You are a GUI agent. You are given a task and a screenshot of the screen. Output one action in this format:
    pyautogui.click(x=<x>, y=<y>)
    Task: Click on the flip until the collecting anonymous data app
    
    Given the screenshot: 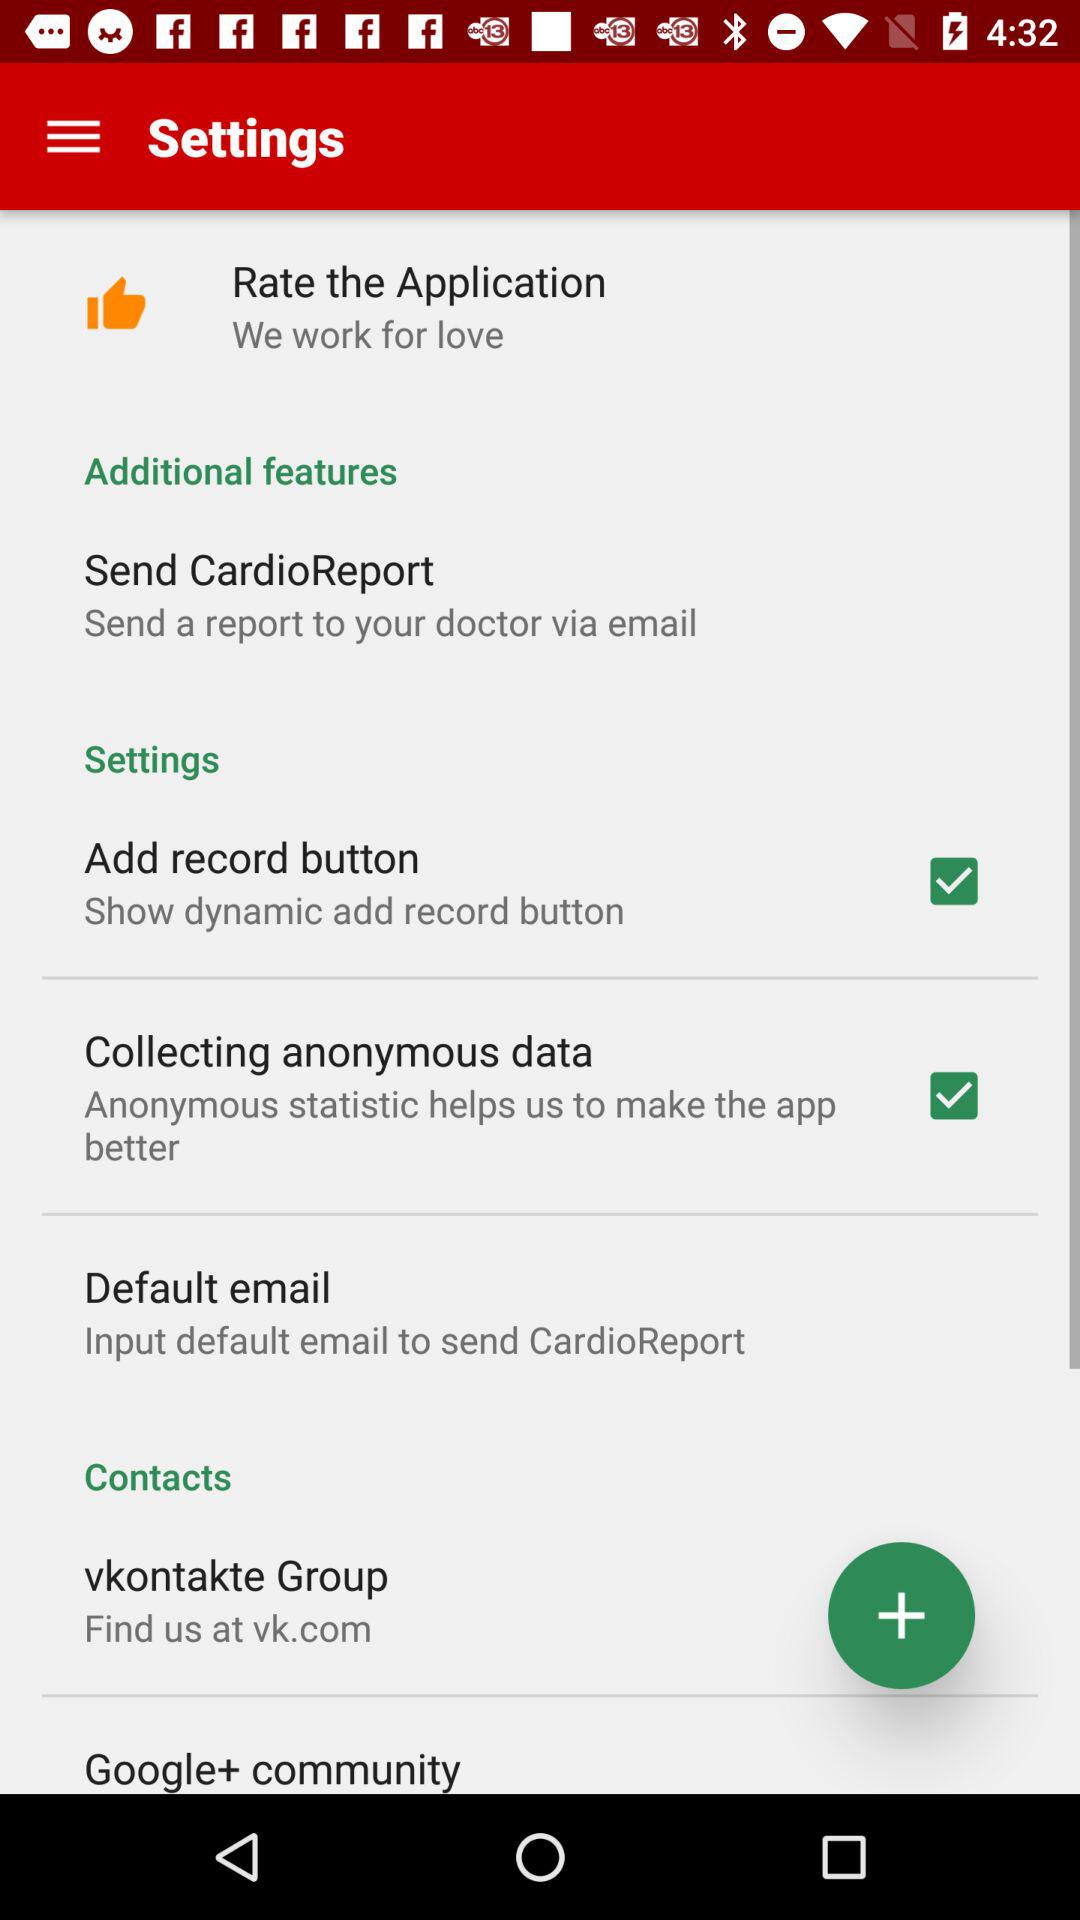 What is the action you would take?
    pyautogui.click(x=338, y=1050)
    